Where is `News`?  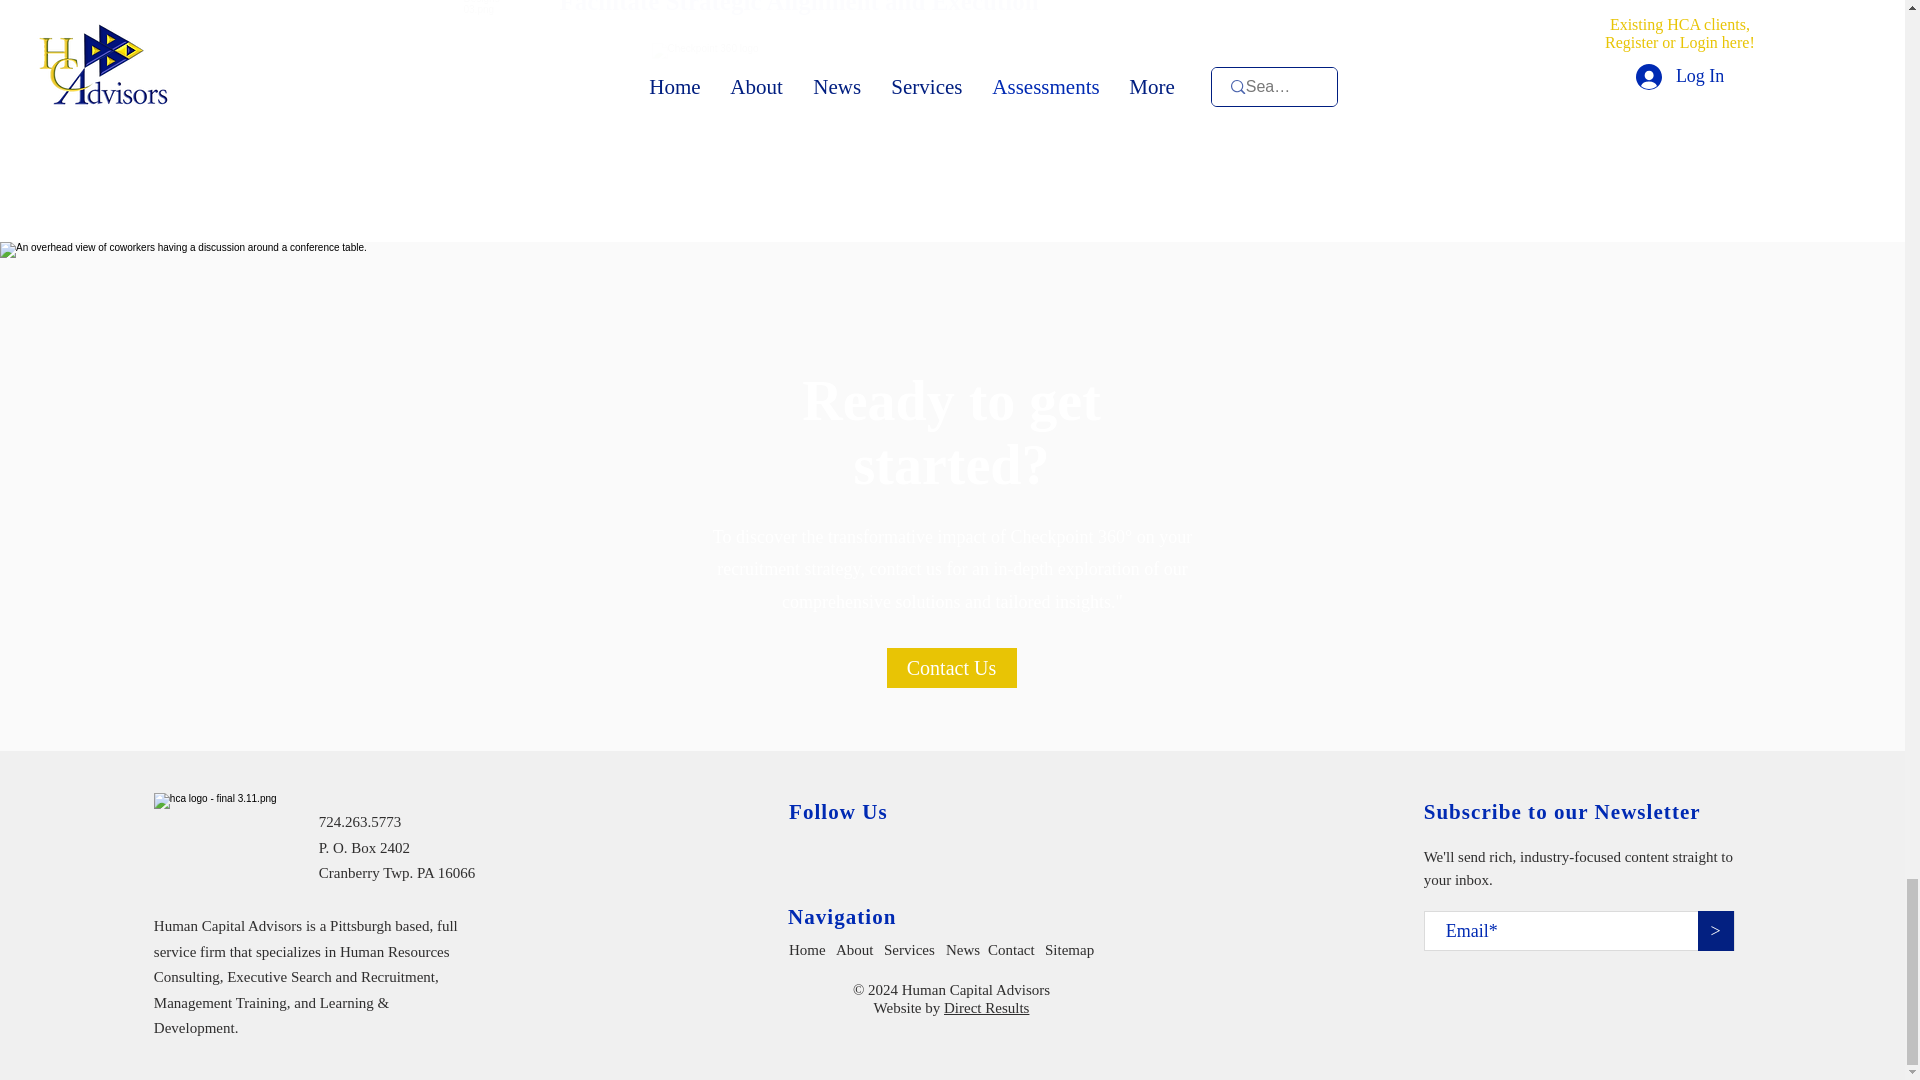
News is located at coordinates (964, 950).